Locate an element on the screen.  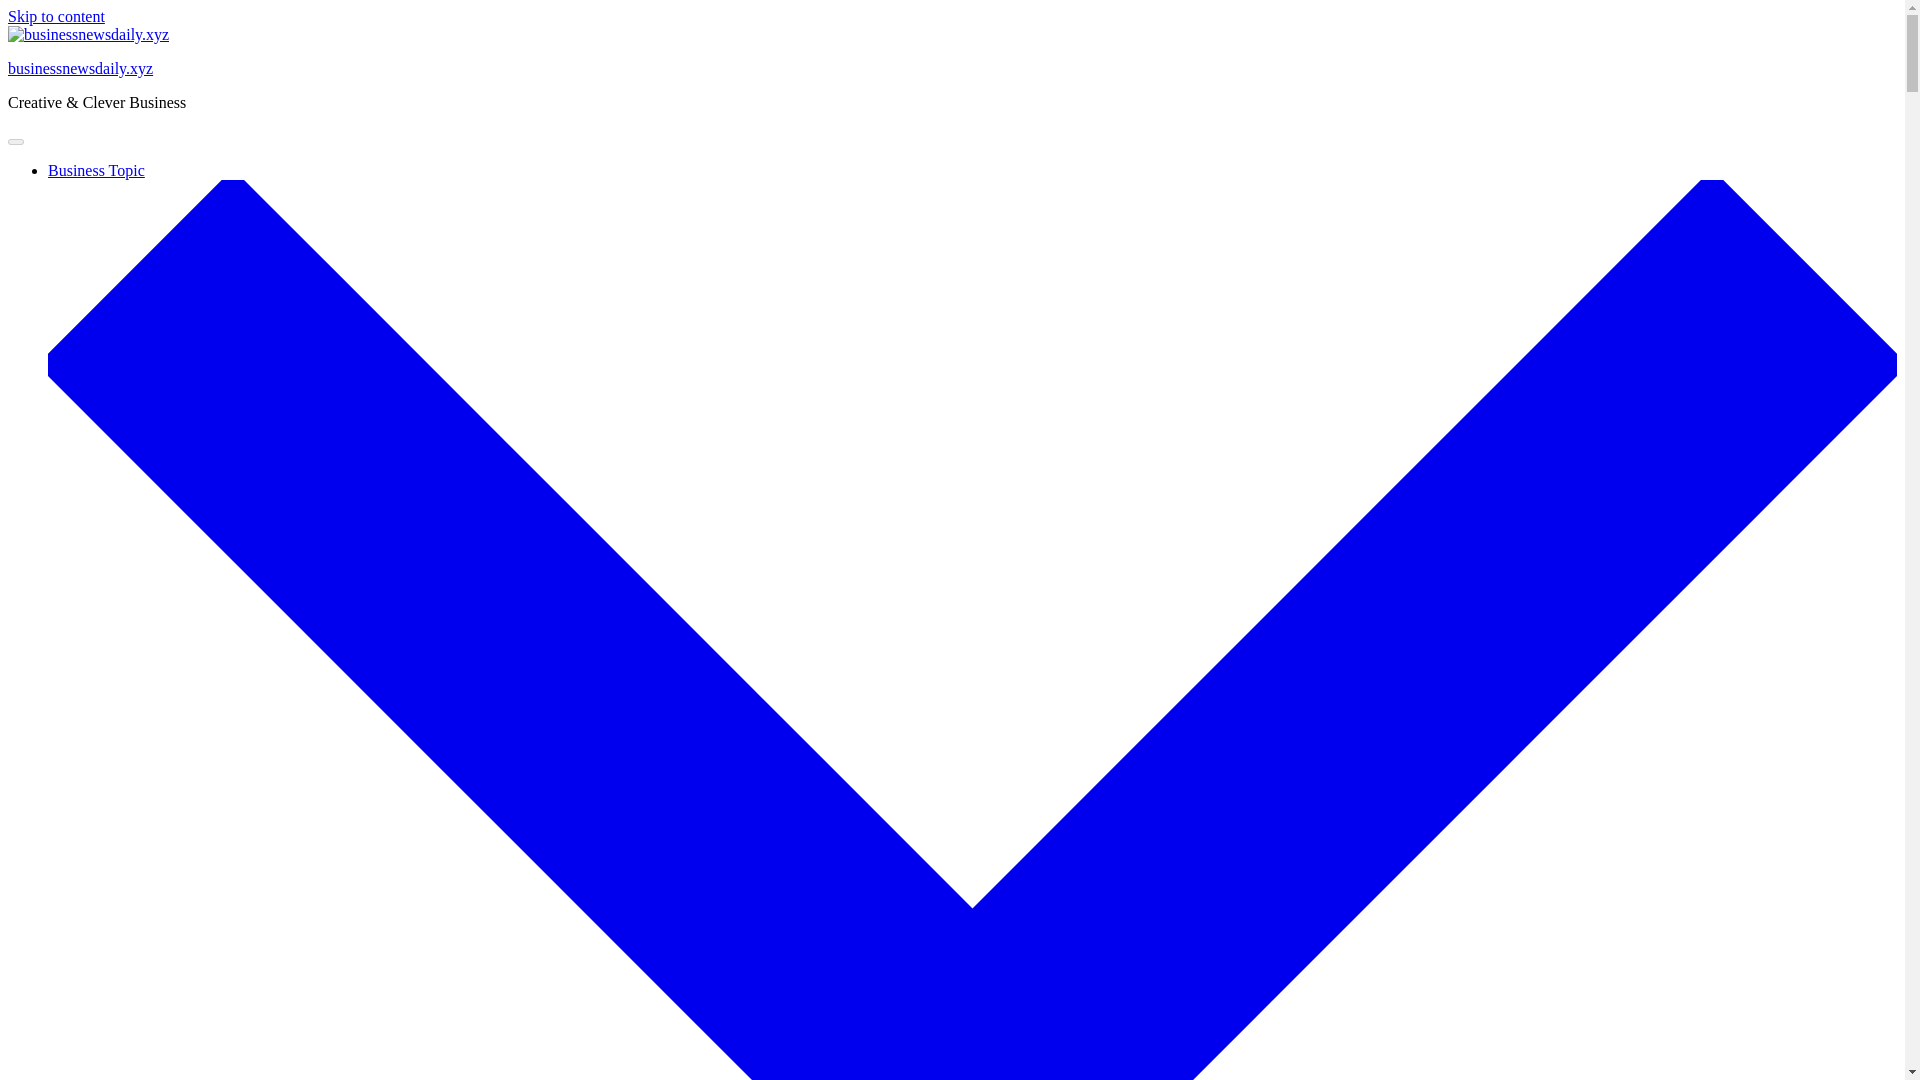
Skip to content is located at coordinates (56, 16).